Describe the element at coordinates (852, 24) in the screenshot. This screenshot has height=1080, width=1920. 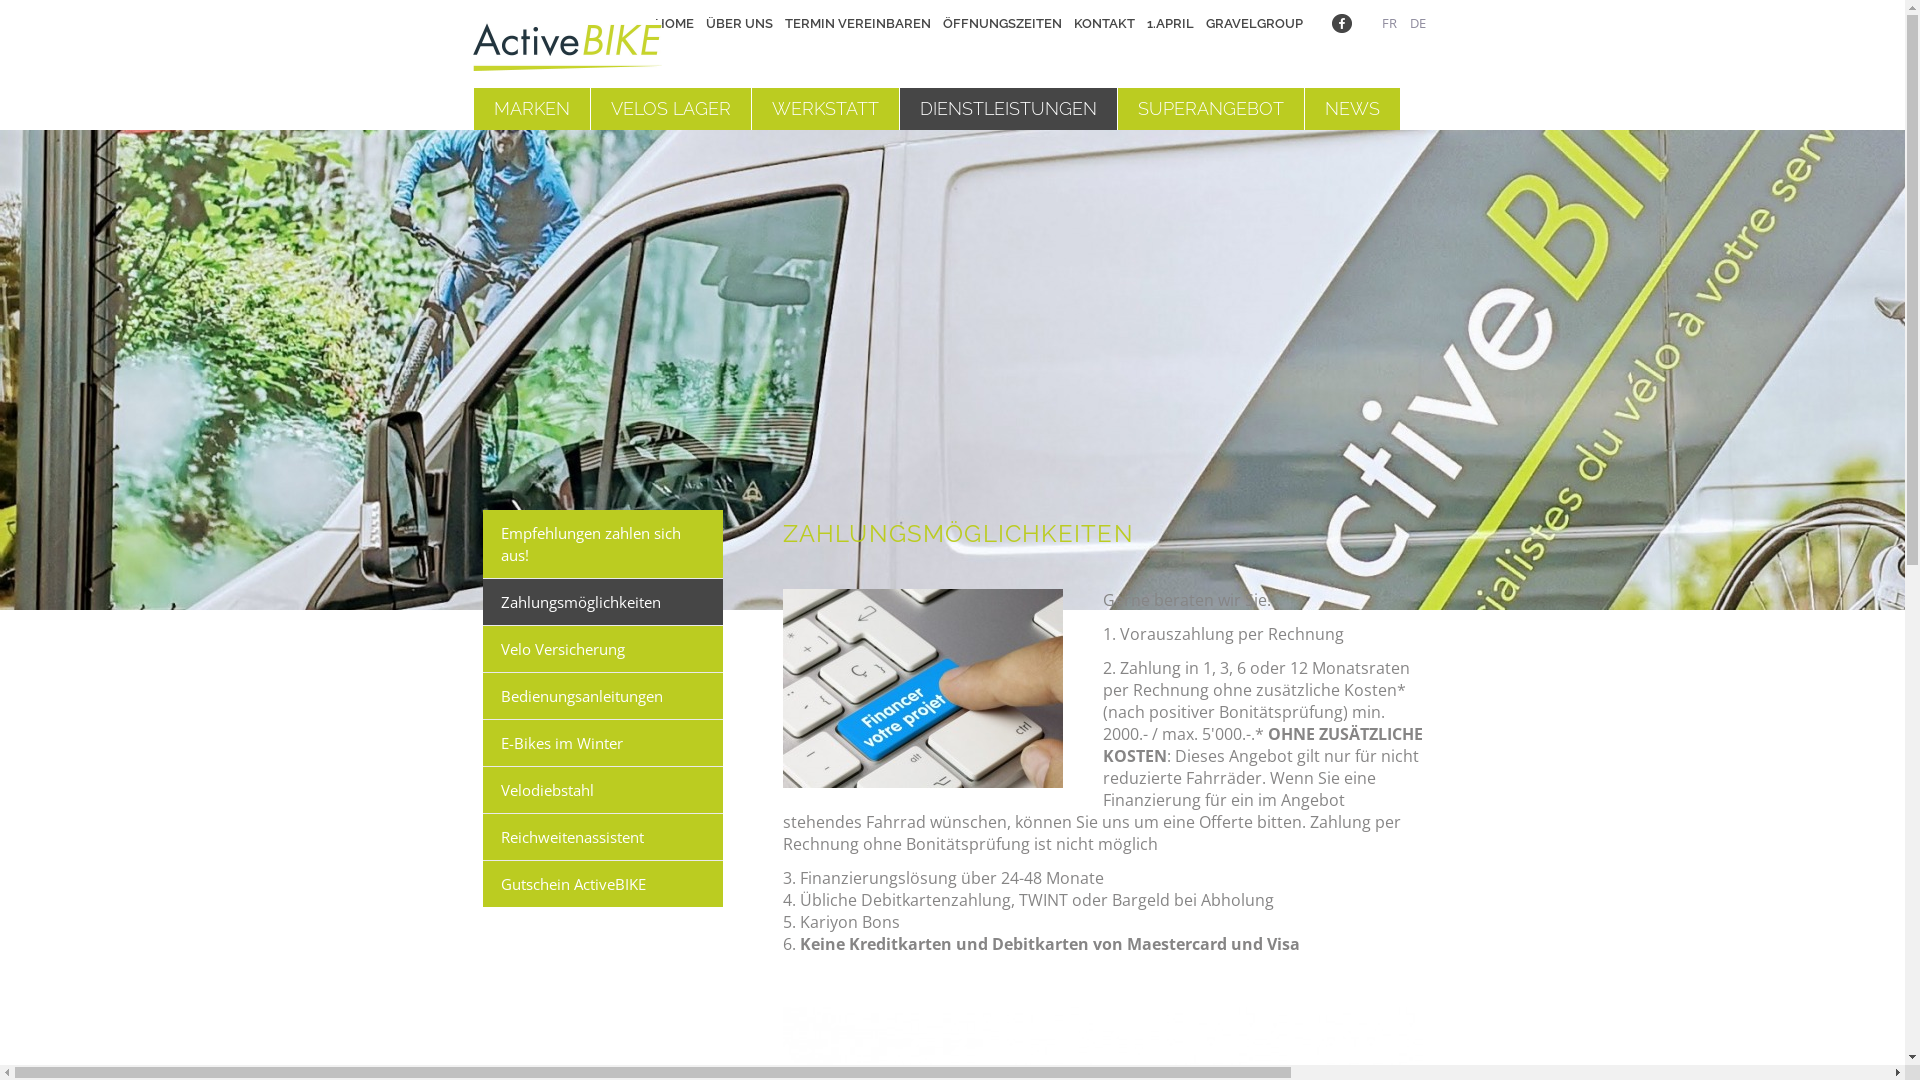
I see `TERMIN VEREINBAREN` at that location.